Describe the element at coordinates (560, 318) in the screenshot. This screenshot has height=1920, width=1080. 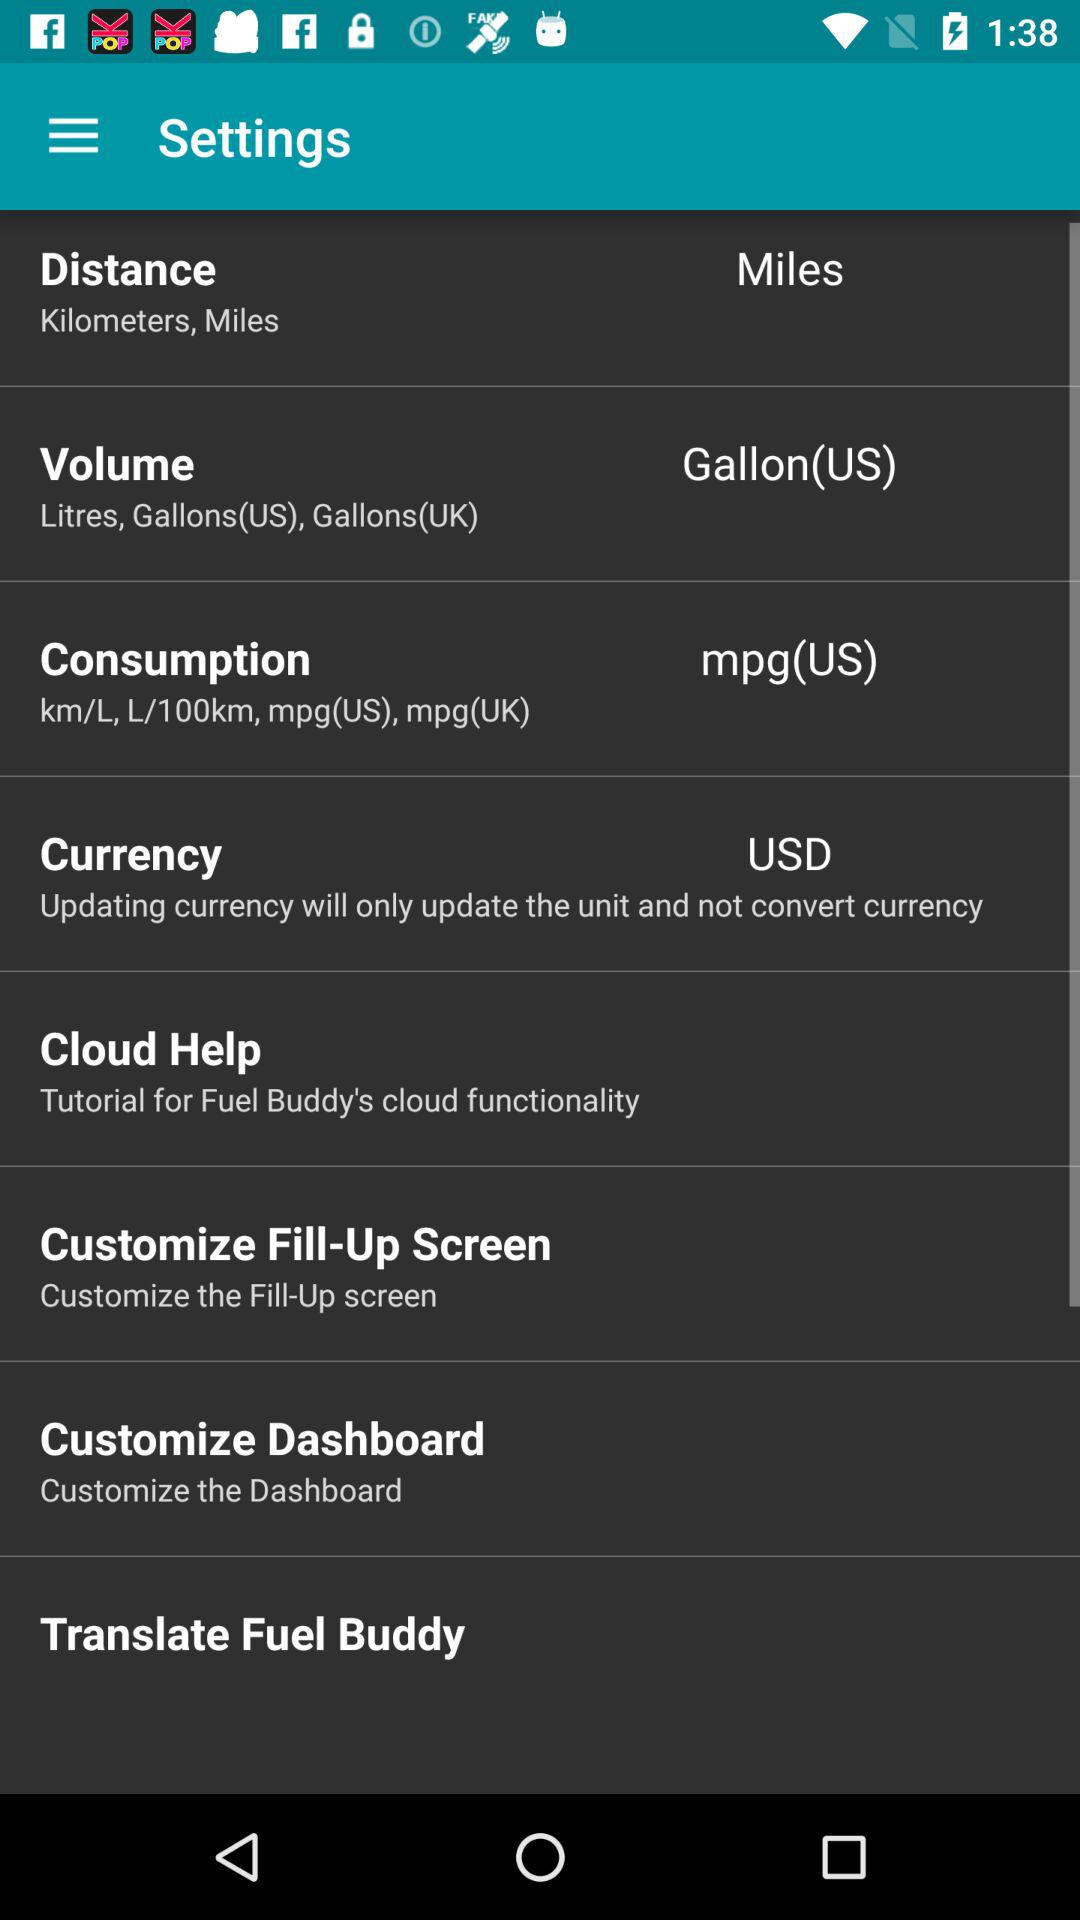
I see `jump to kilometers, miles icon` at that location.